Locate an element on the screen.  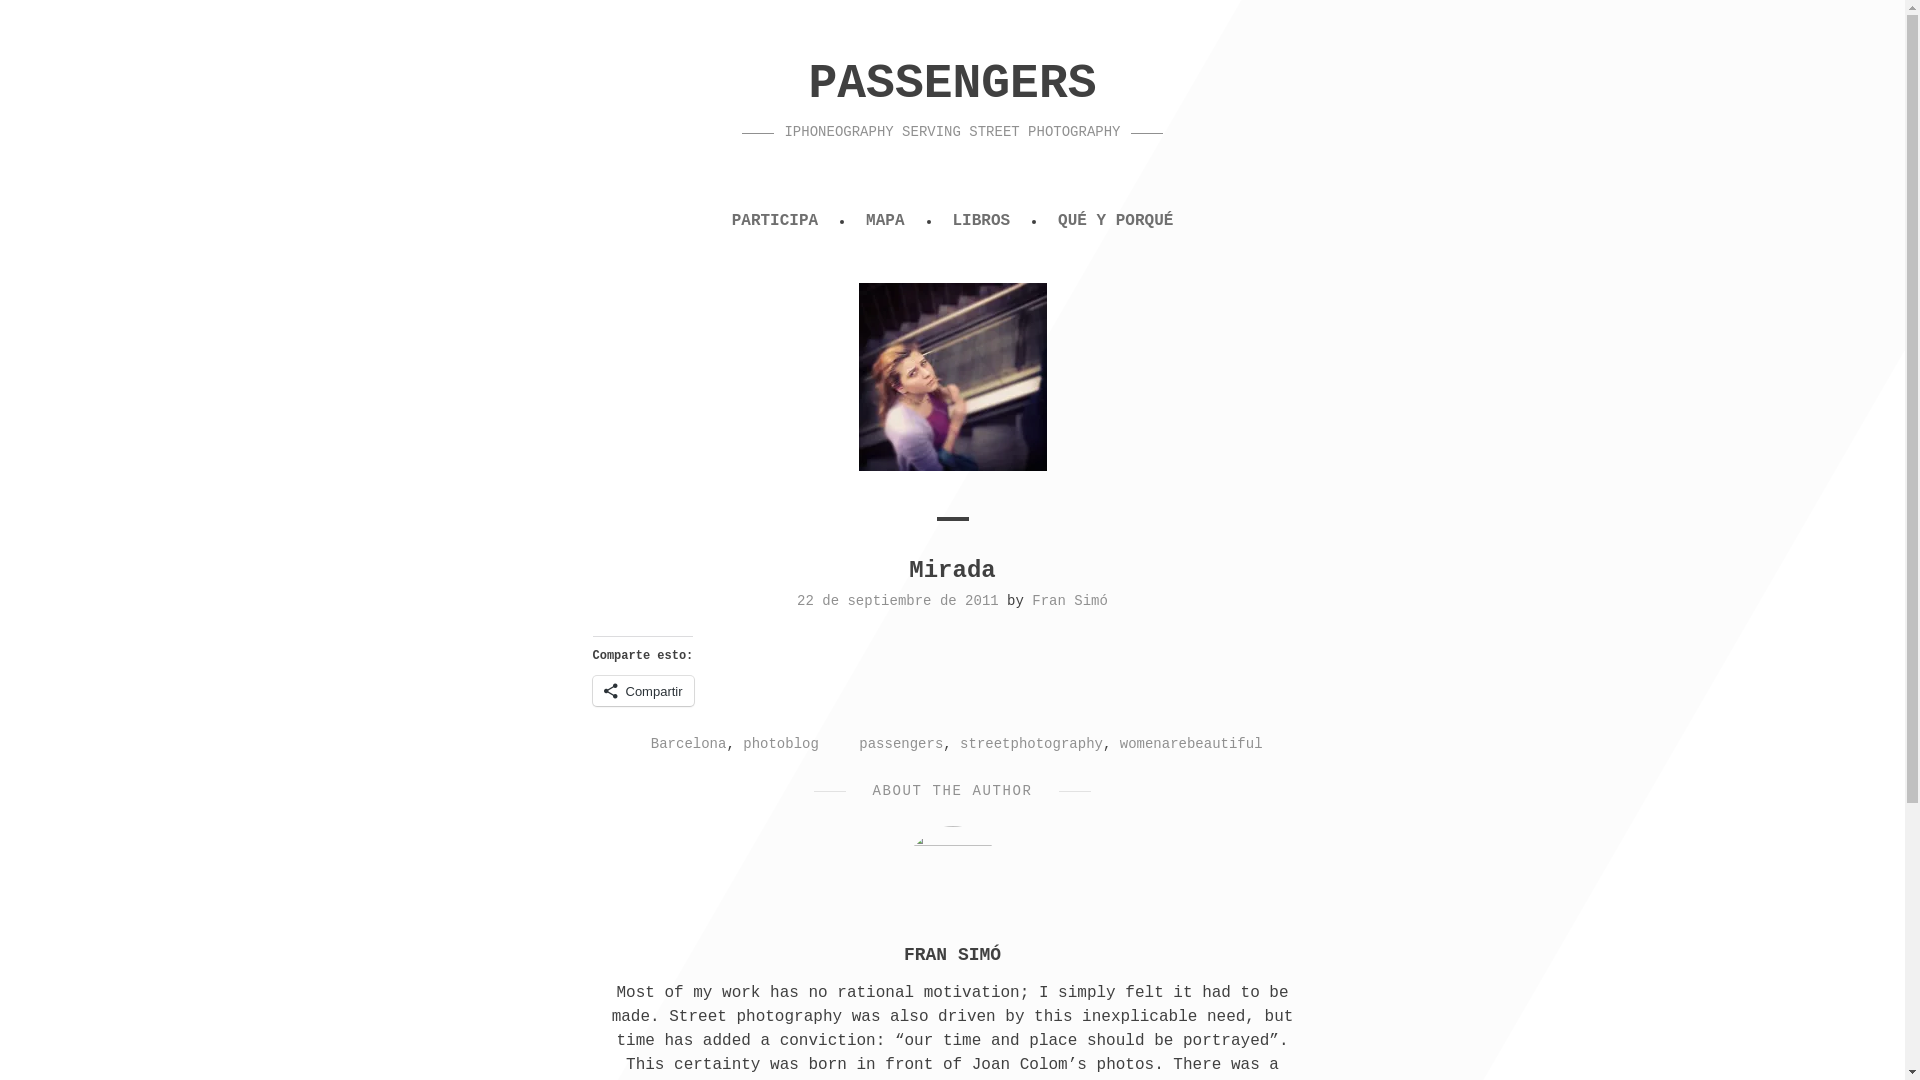
MAPA is located at coordinates (884, 221).